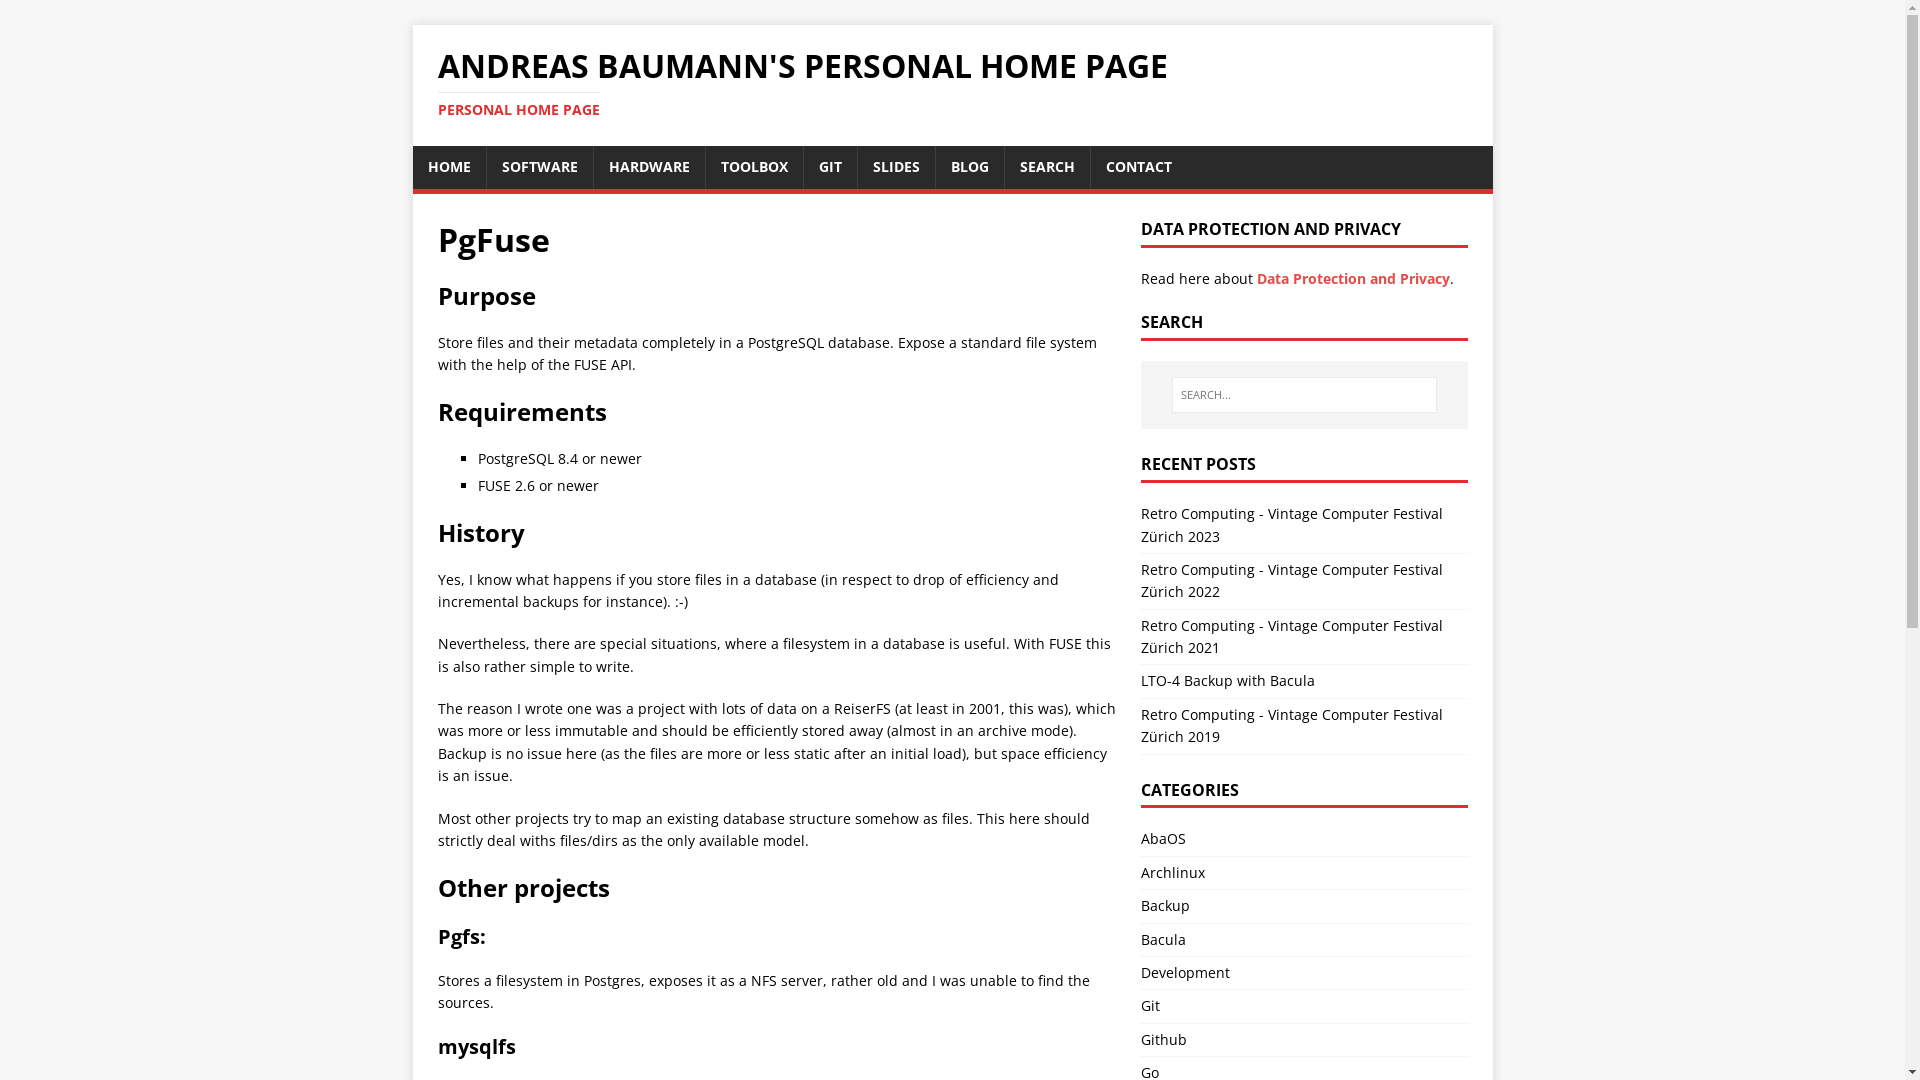 The height and width of the screenshot is (1080, 1920). Describe the element at coordinates (754, 167) in the screenshot. I see `TOOLBOX` at that location.